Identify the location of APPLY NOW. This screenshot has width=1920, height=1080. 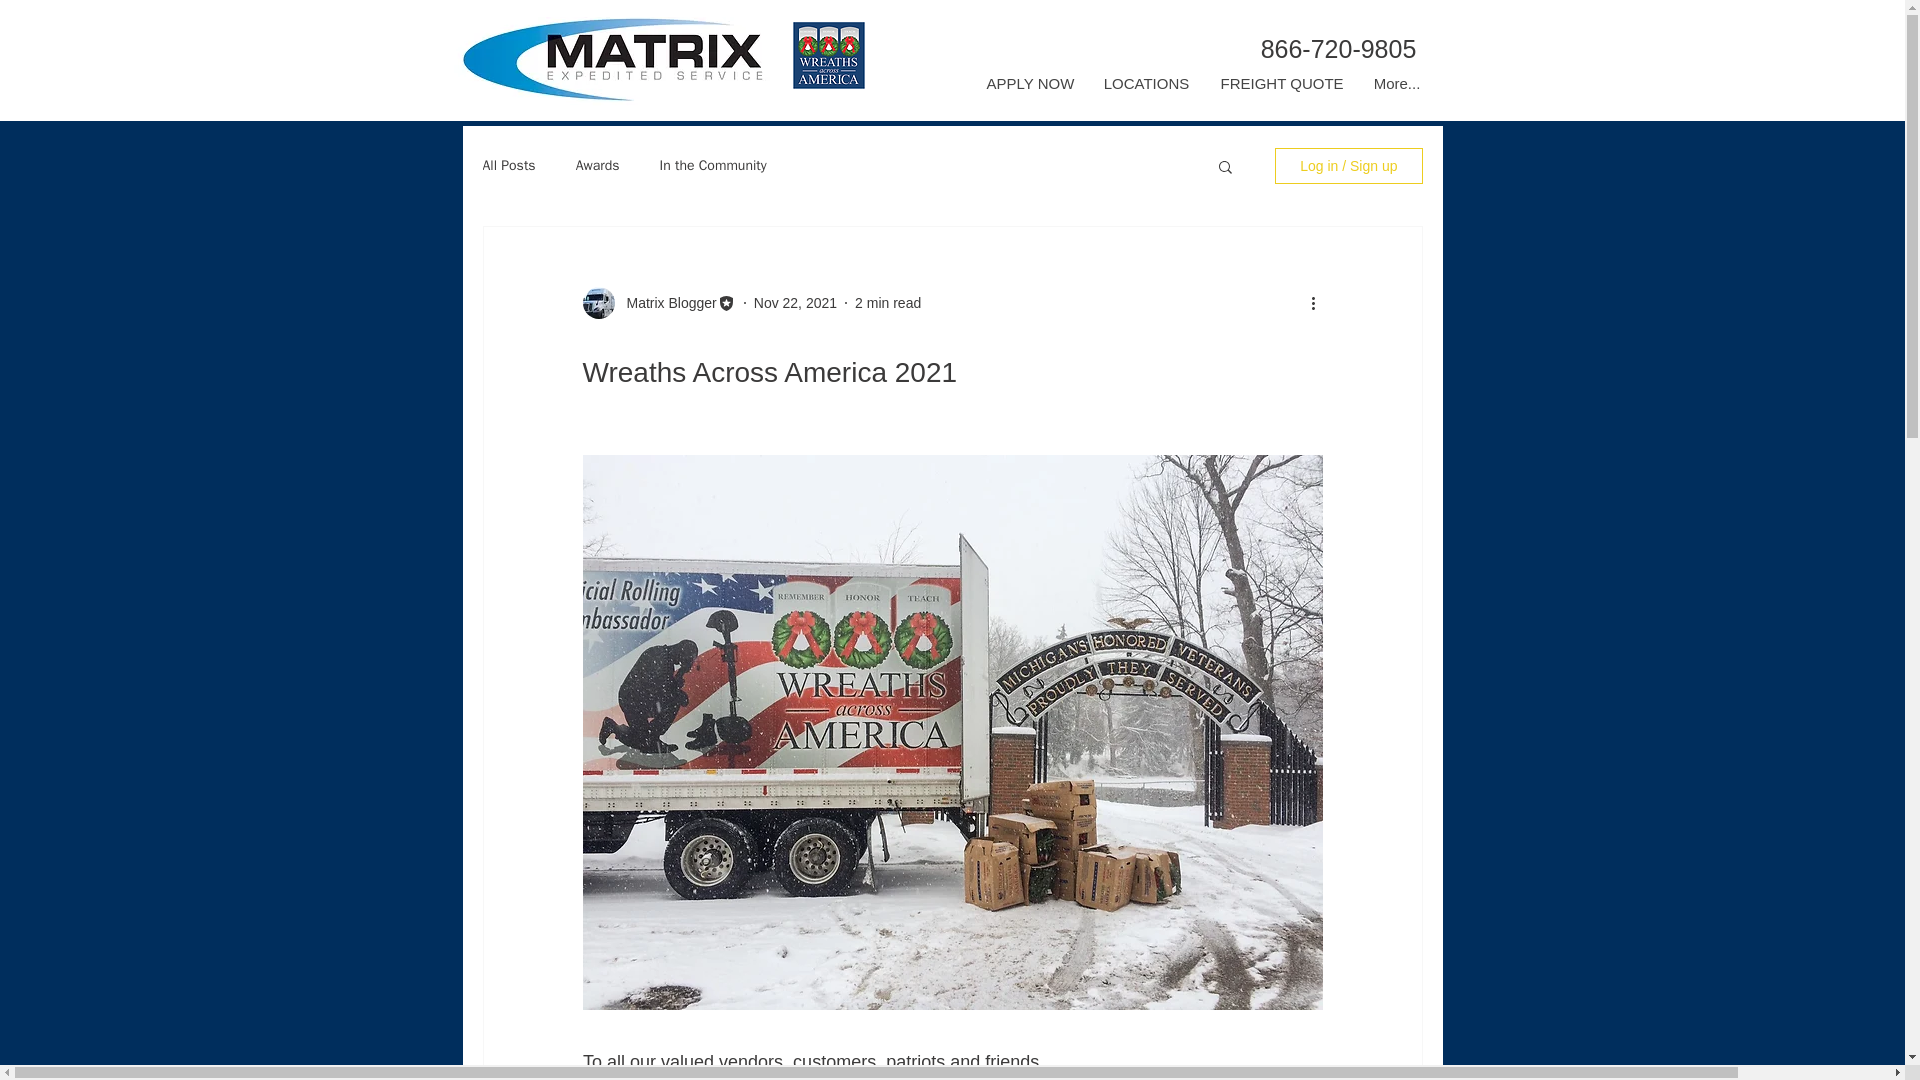
(1030, 84).